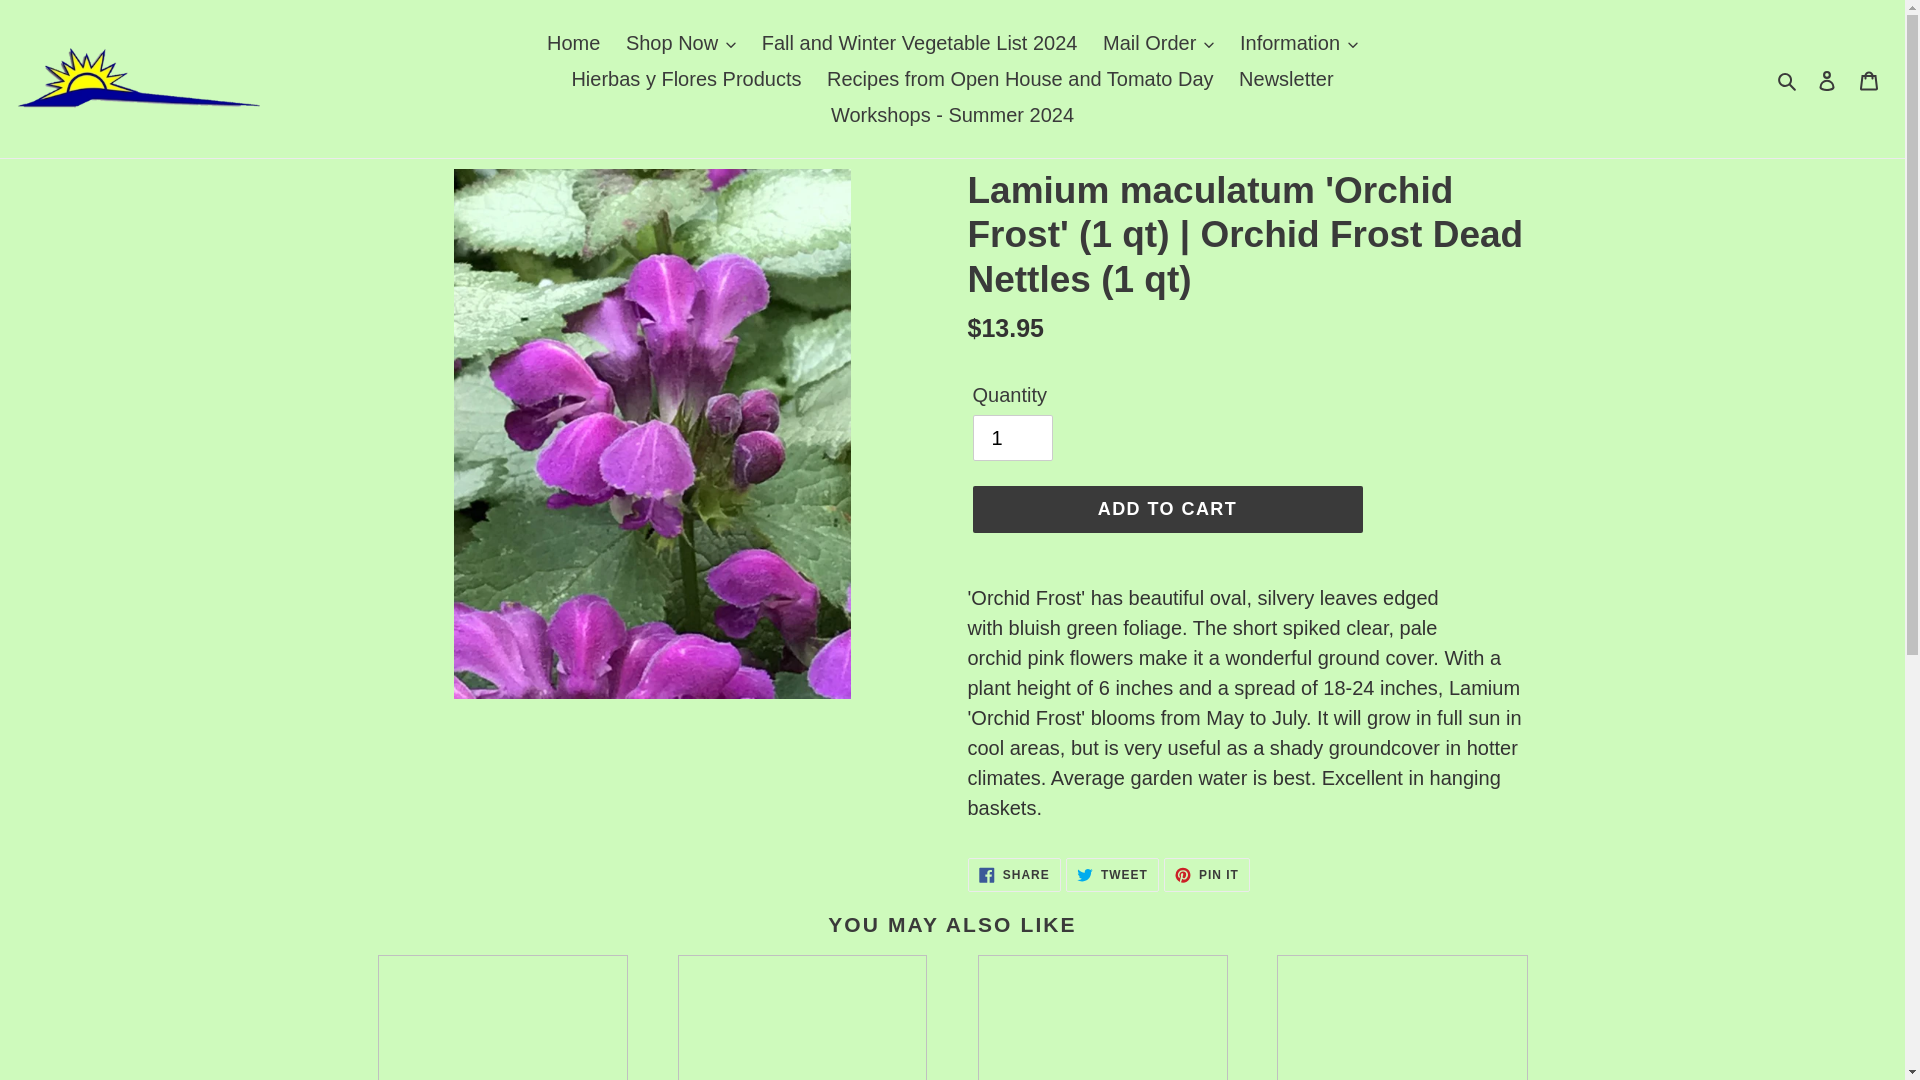 The image size is (1920, 1080). I want to click on Recipes from Open House and Tomato Day, so click(1020, 78).